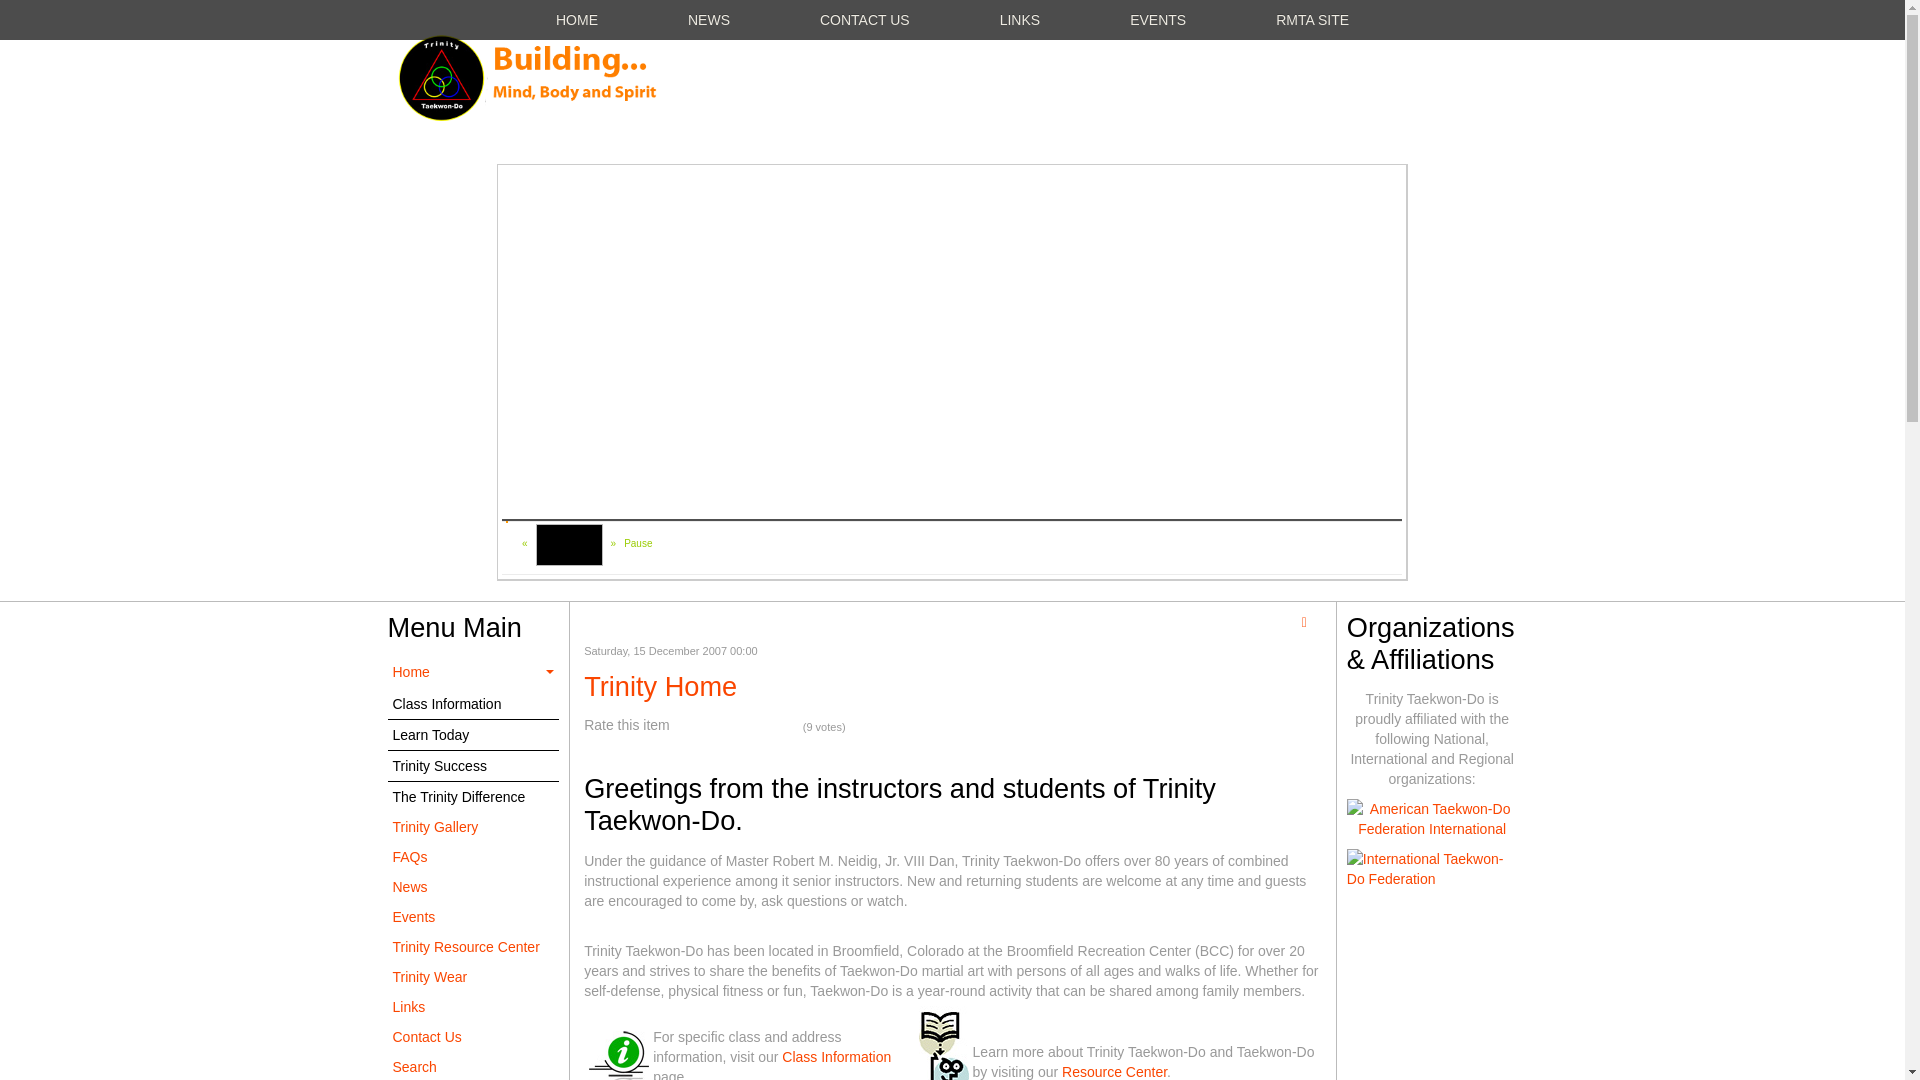 This screenshot has height=1080, width=1920. Describe the element at coordinates (474, 947) in the screenshot. I see `Trinity Resource Center` at that location.